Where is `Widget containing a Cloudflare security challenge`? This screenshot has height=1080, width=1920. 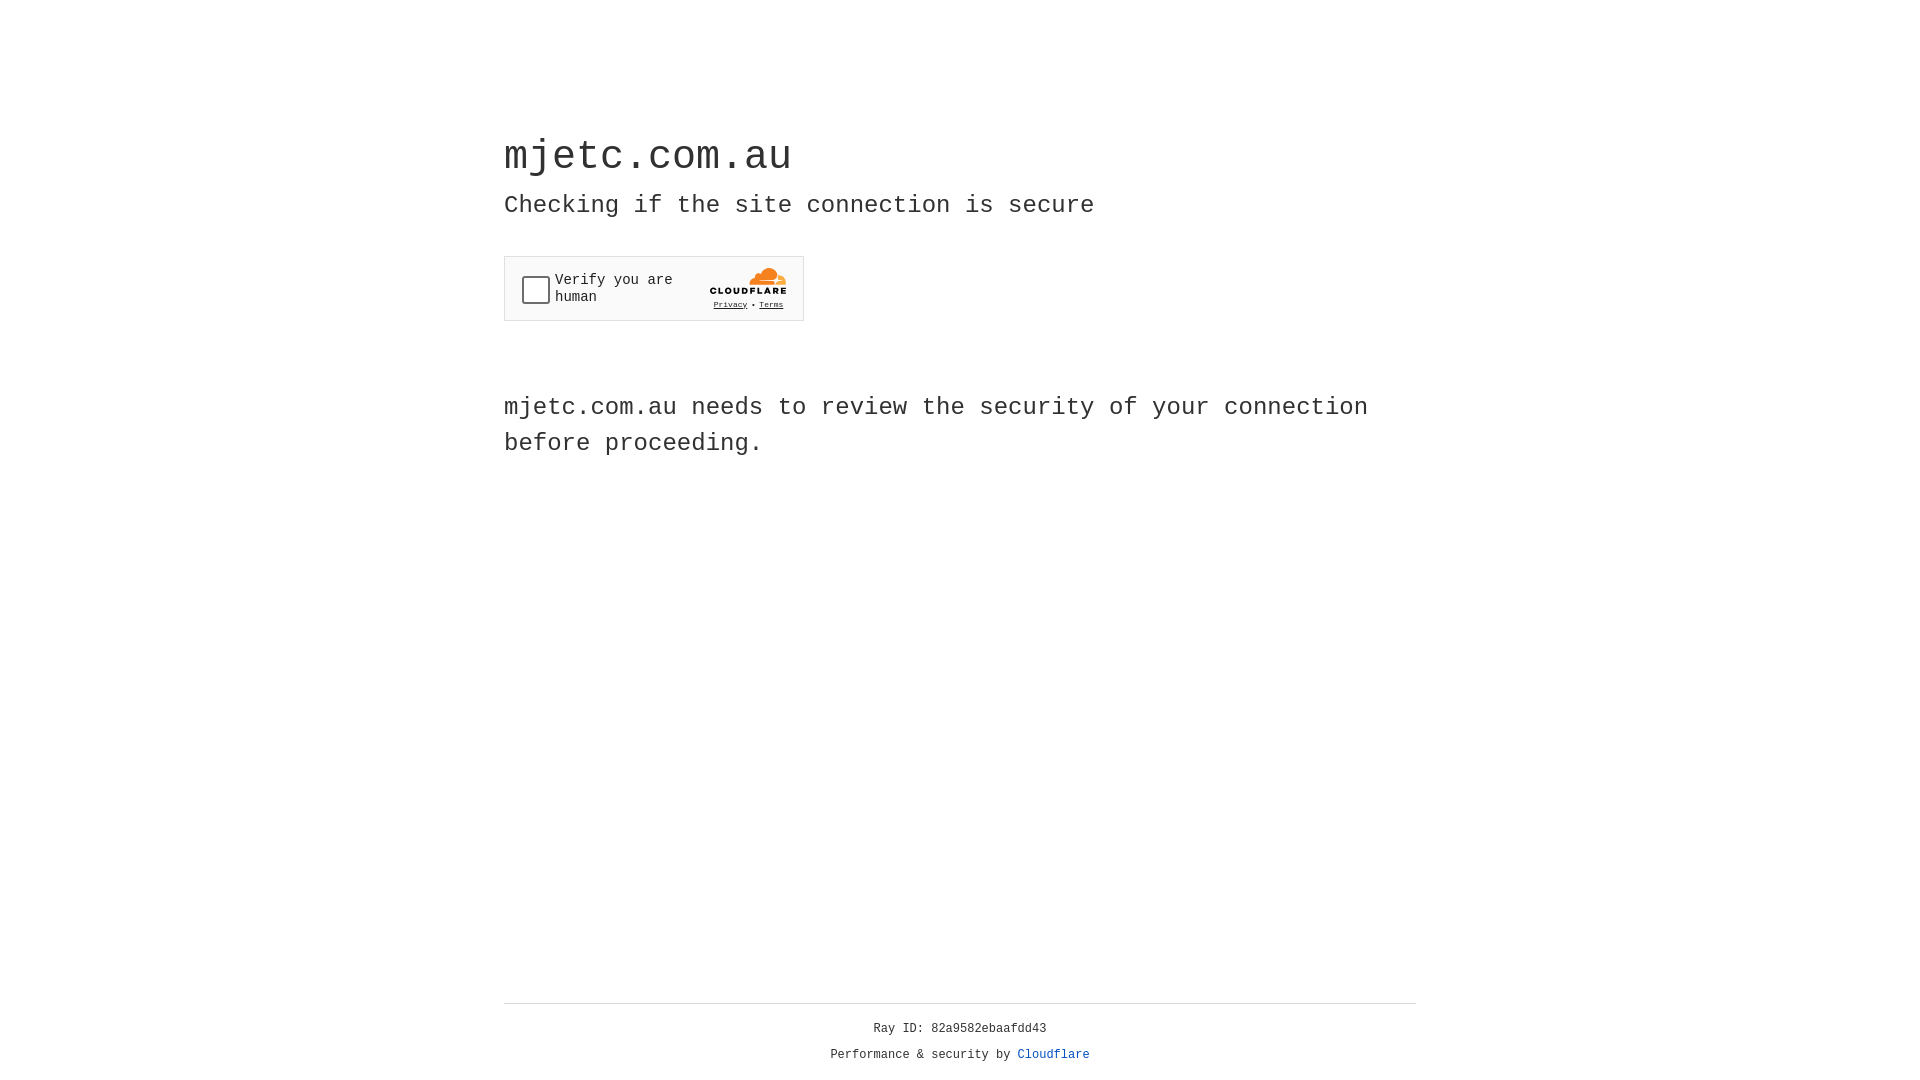
Widget containing a Cloudflare security challenge is located at coordinates (654, 288).